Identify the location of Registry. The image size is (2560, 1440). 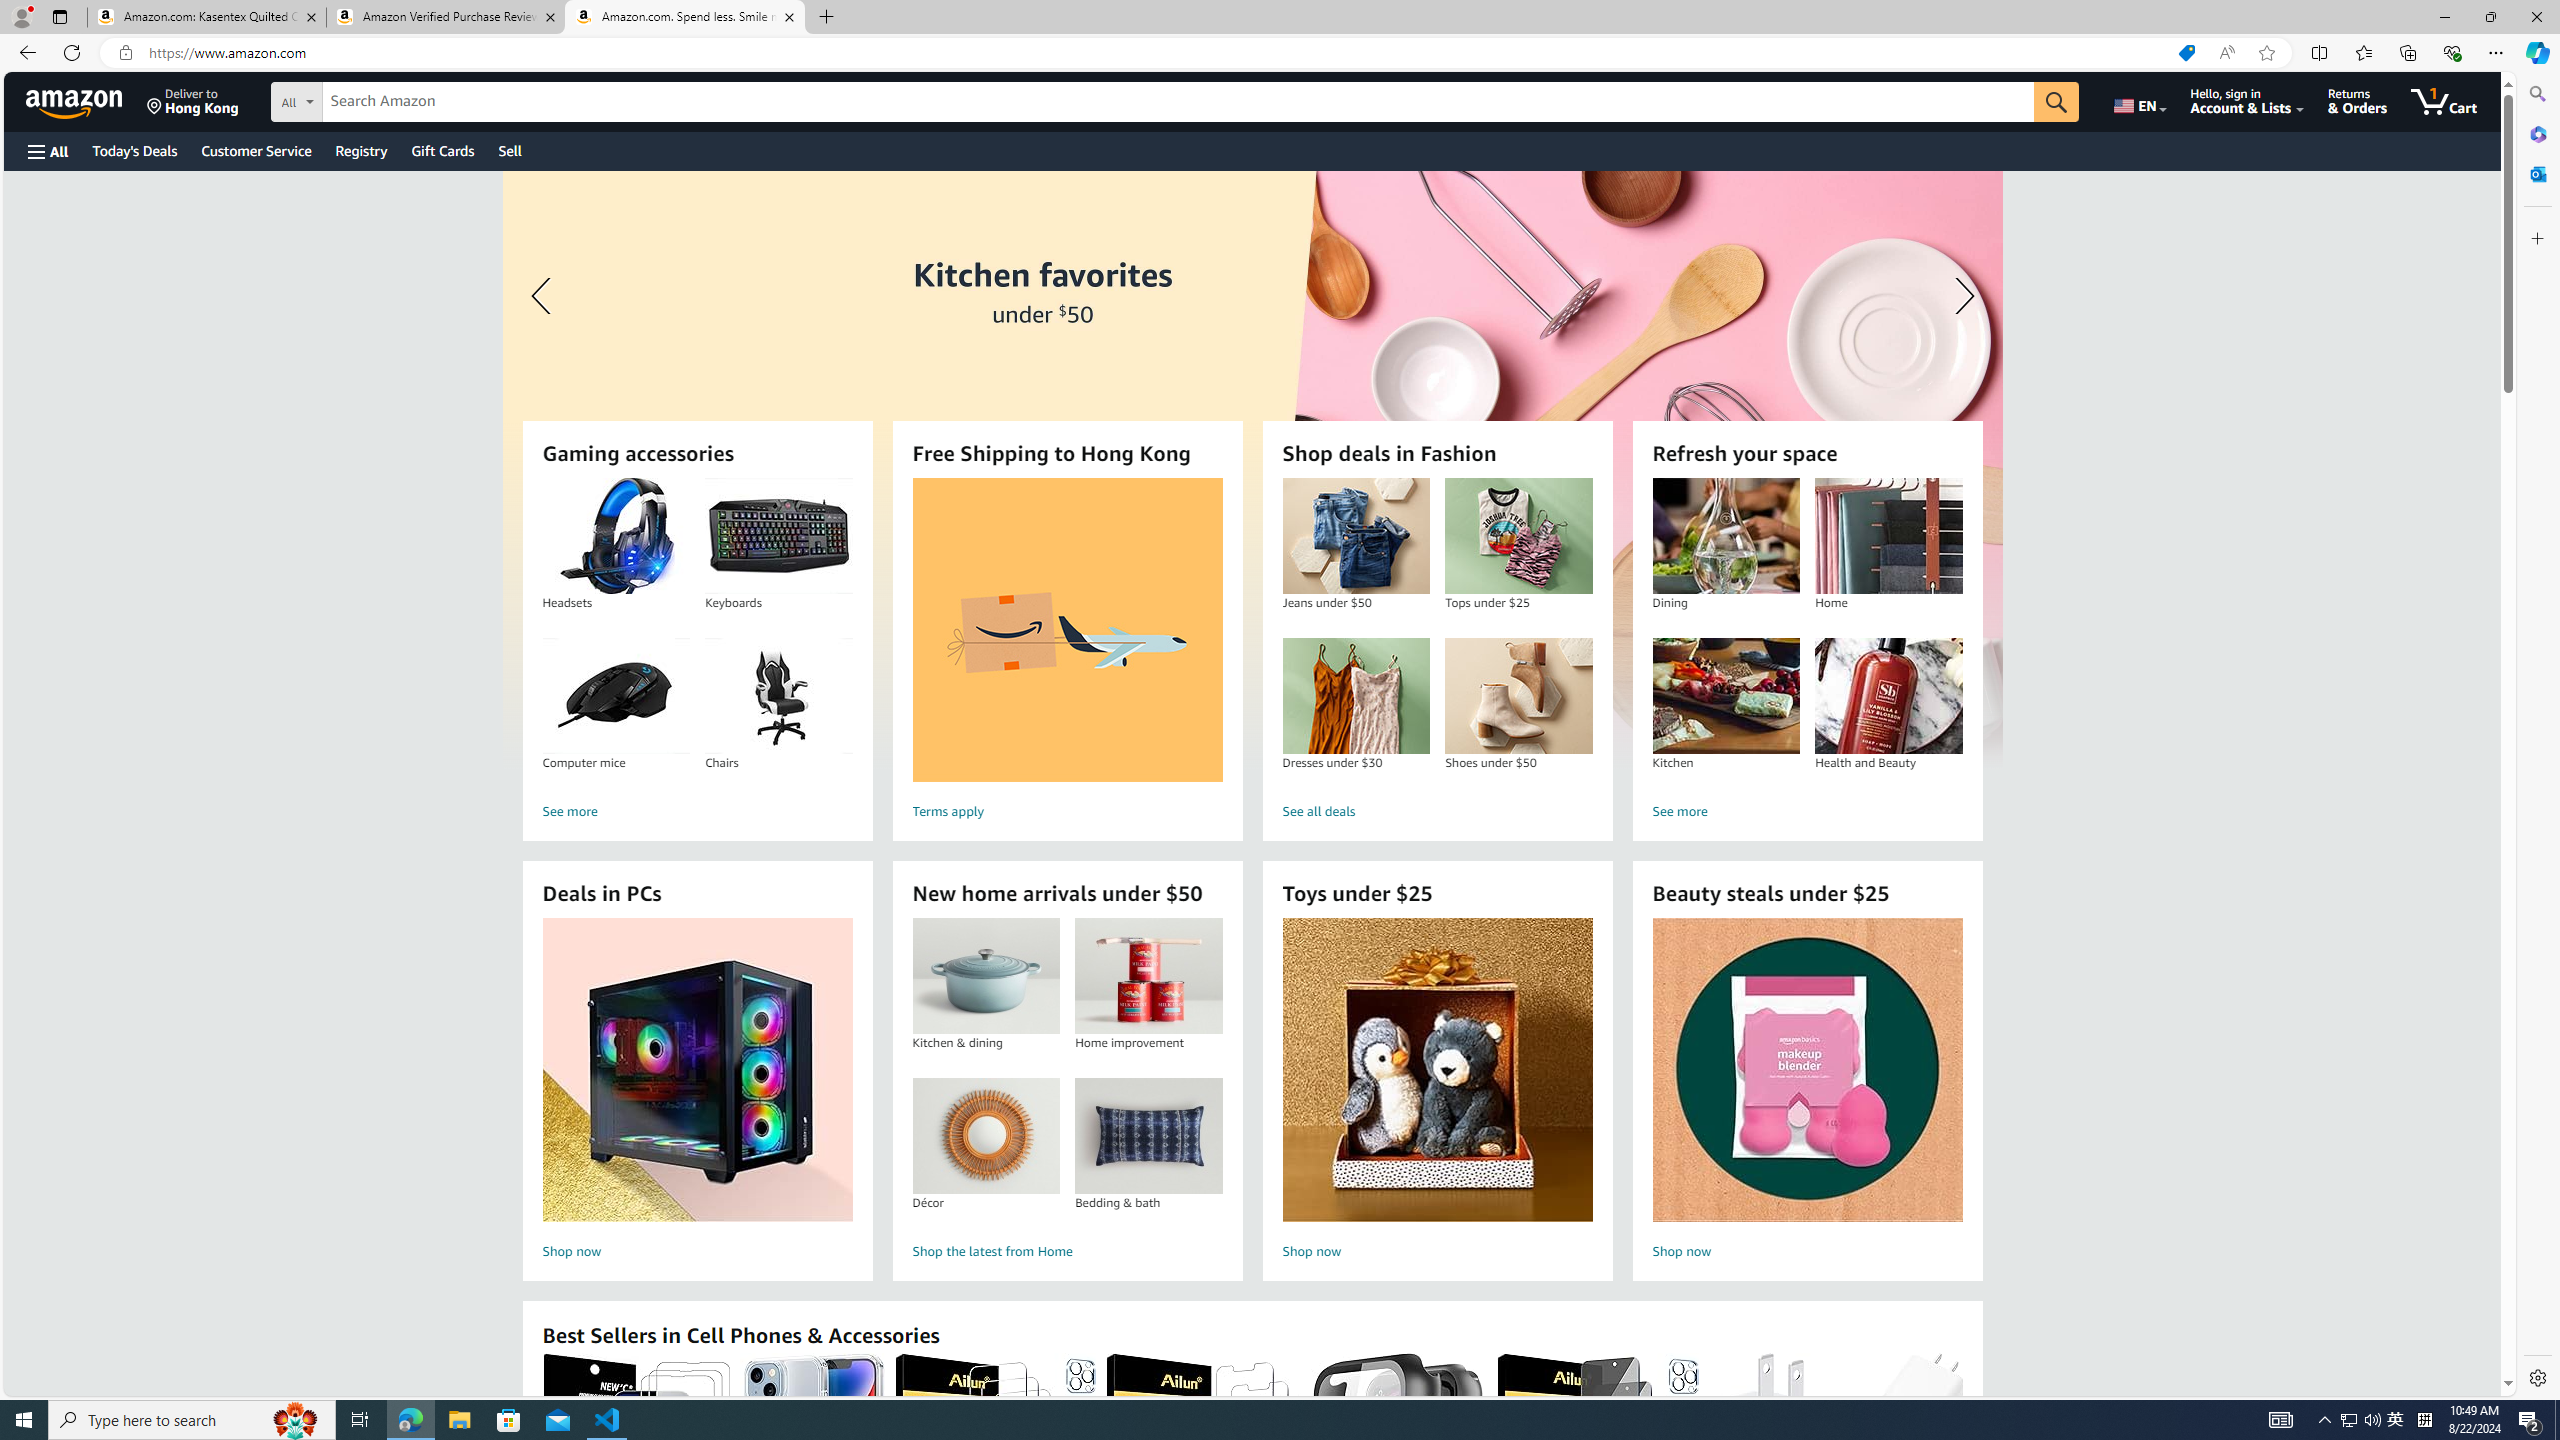
(360, 150).